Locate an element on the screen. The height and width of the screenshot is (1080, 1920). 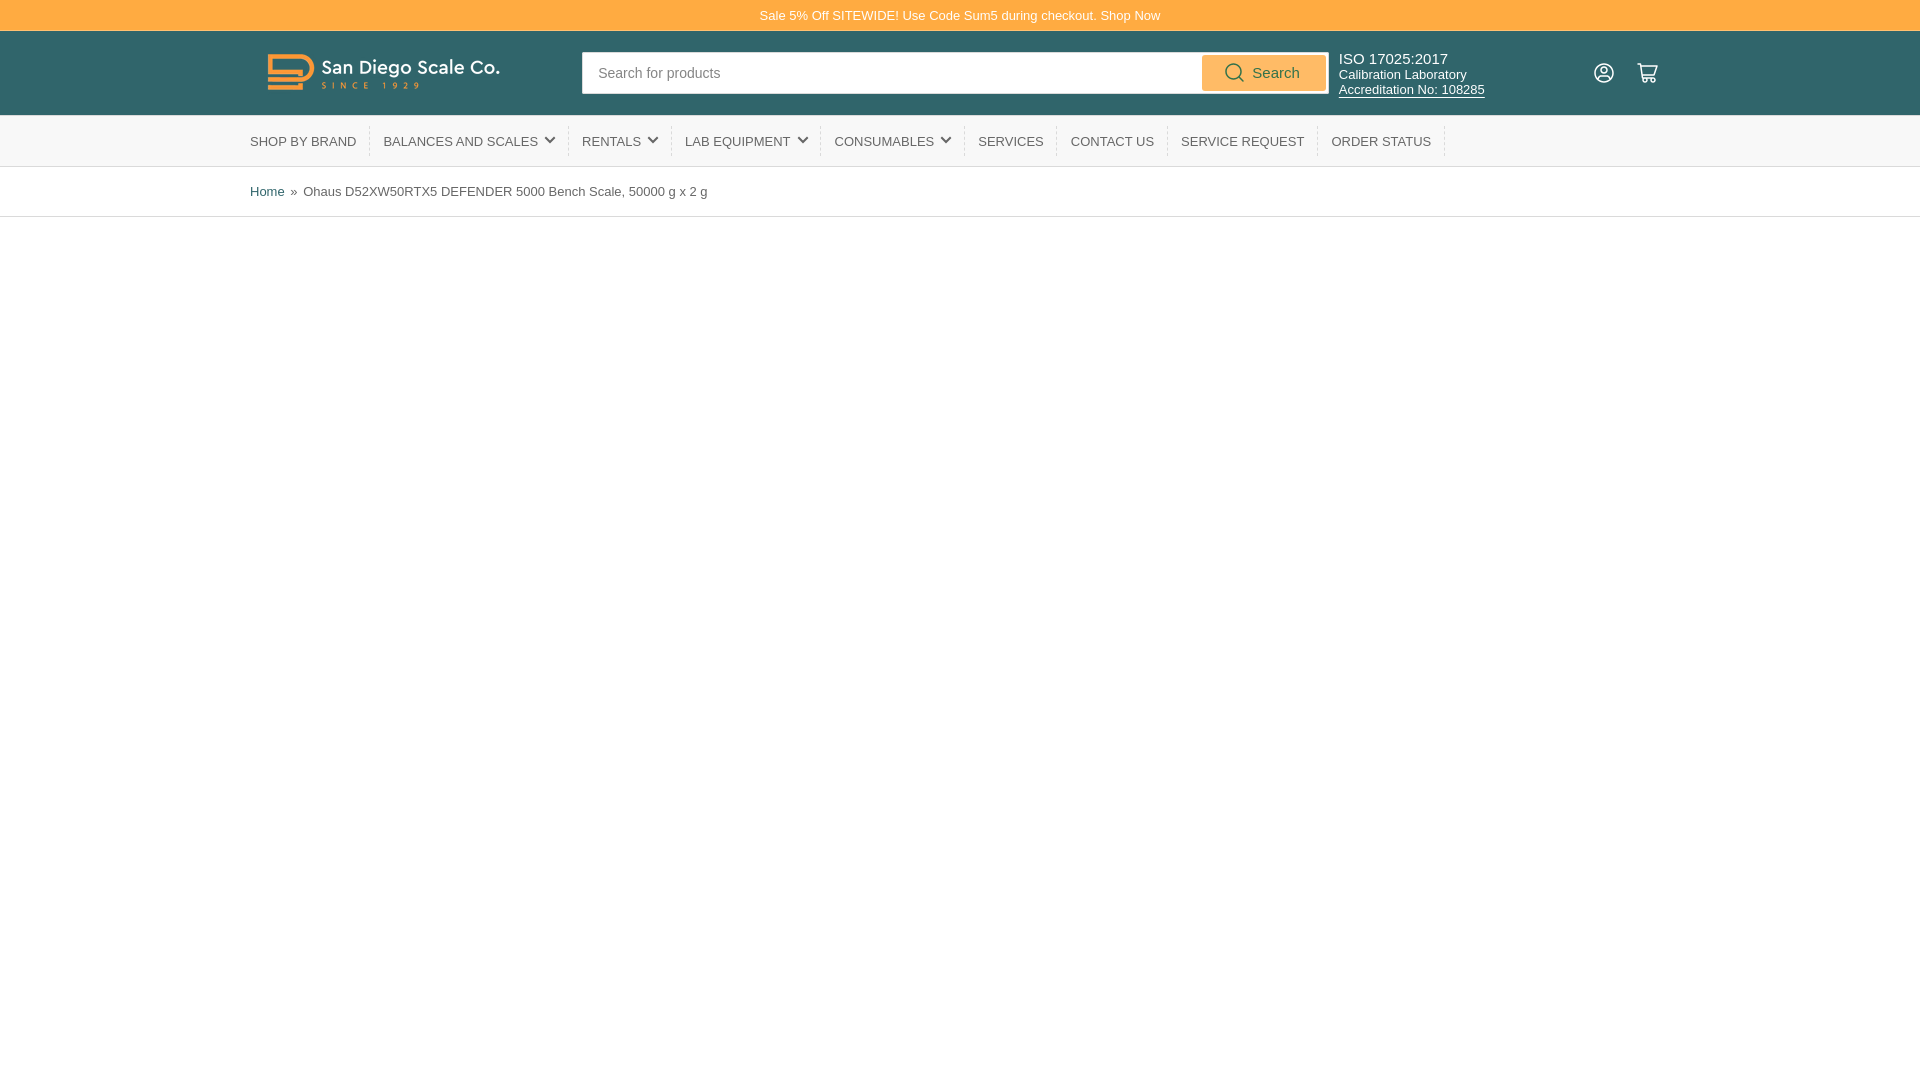
Search is located at coordinates (1264, 72).